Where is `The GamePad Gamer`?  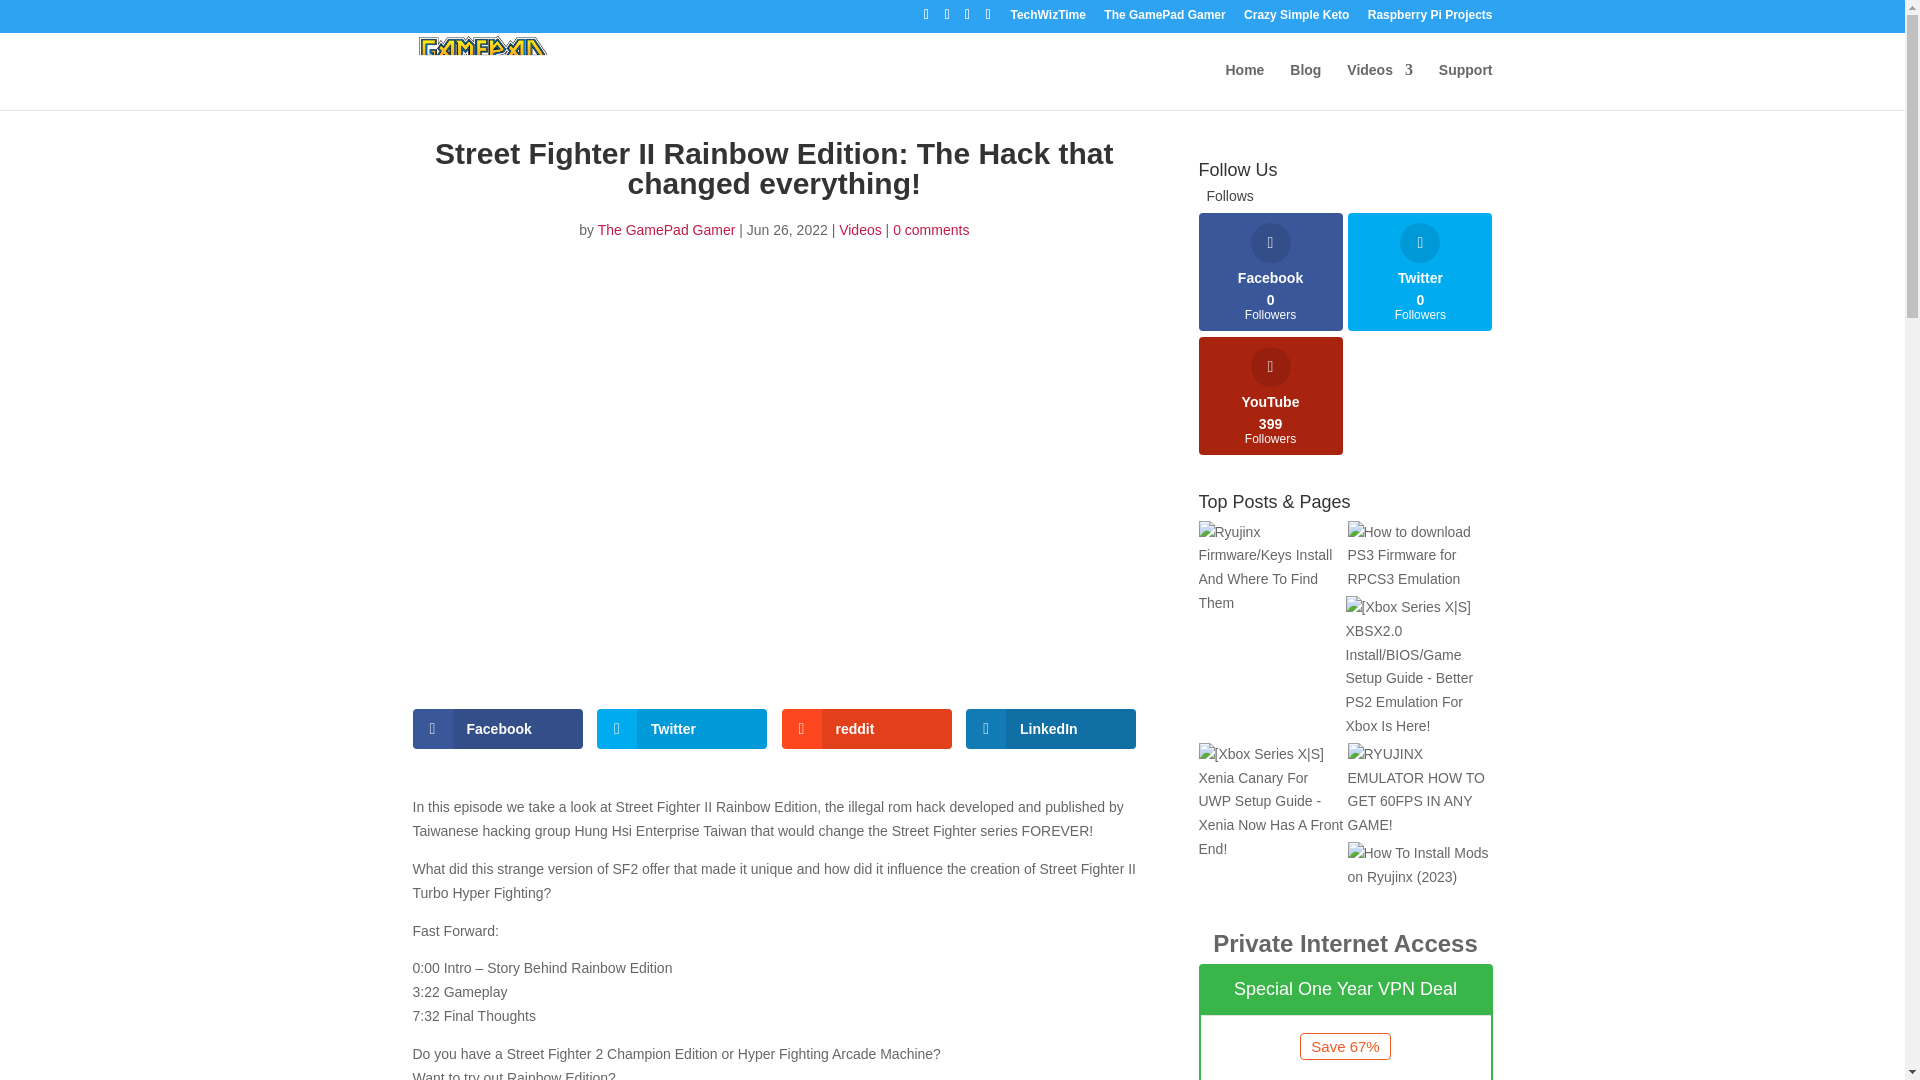
The GamePad Gamer is located at coordinates (1305, 86).